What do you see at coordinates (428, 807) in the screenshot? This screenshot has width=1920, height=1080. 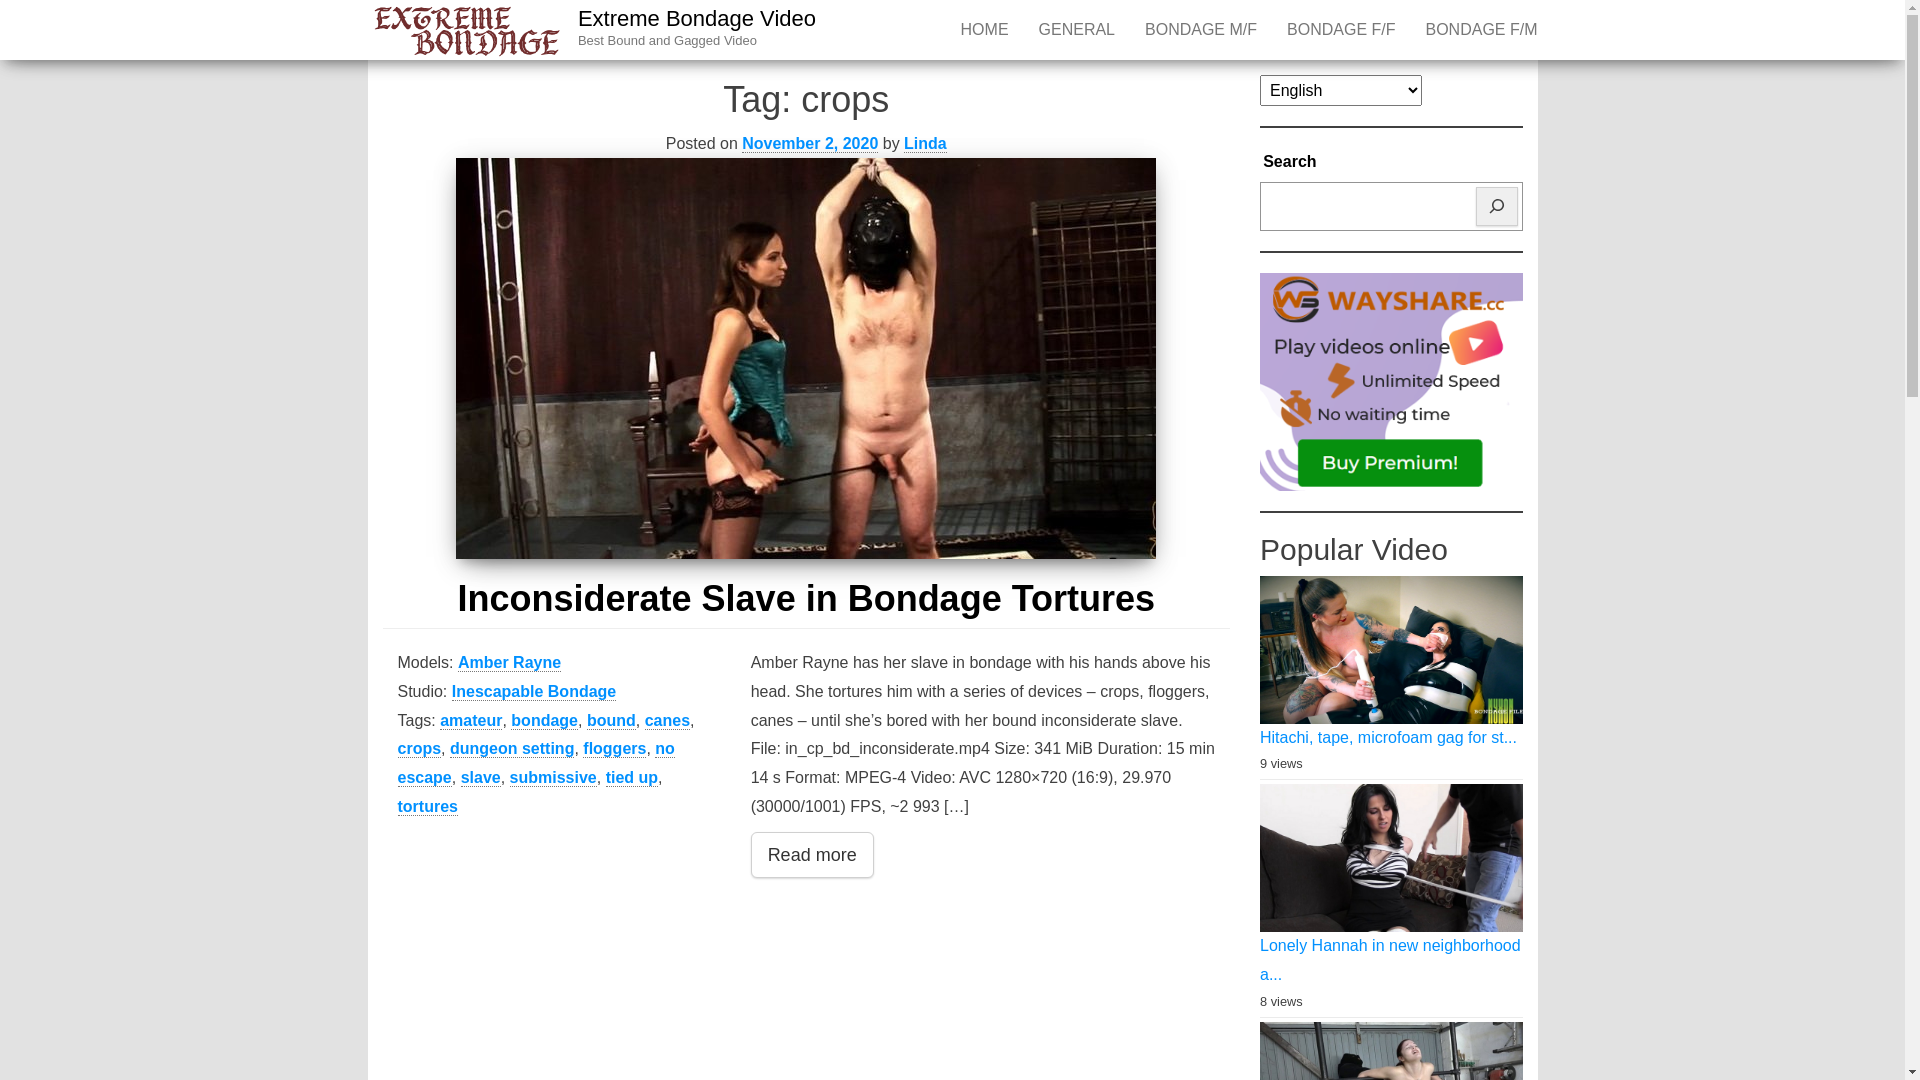 I see `tortures` at bounding box center [428, 807].